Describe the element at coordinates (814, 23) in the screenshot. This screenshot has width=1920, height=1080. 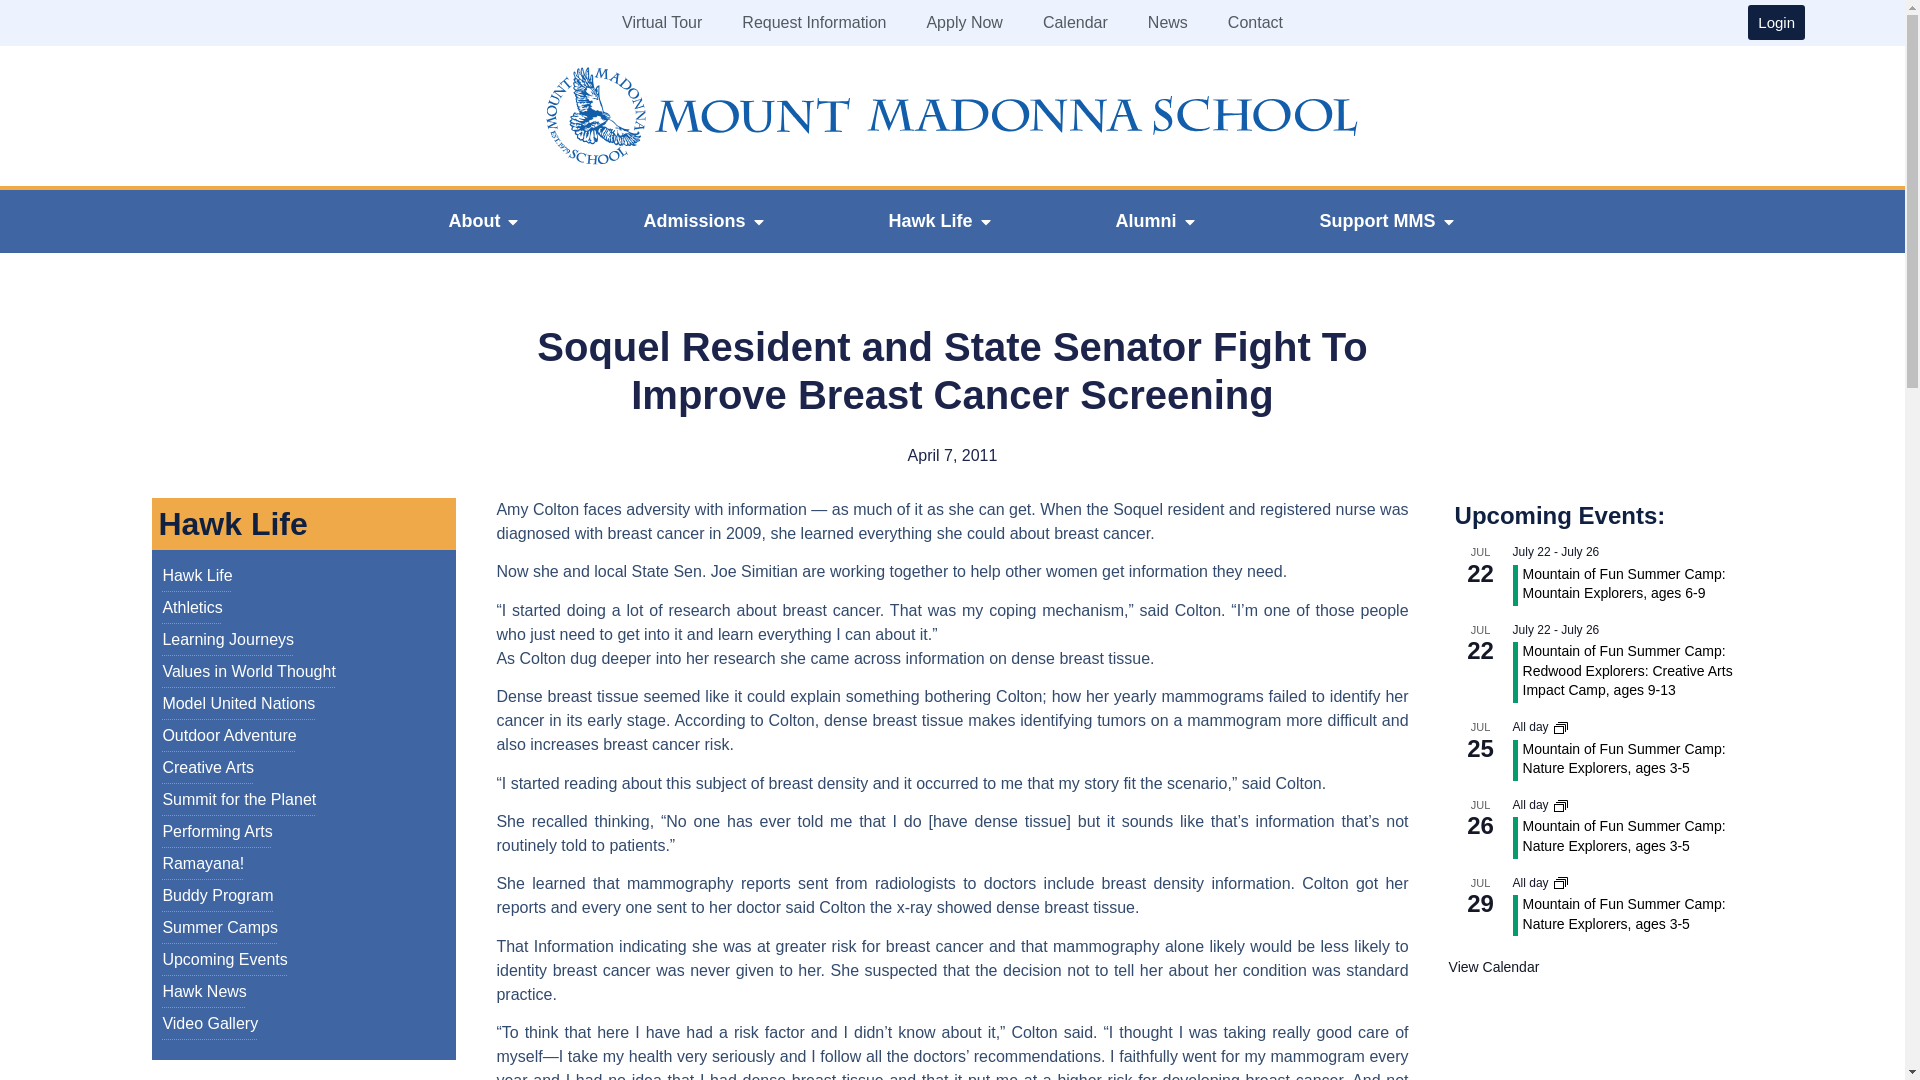
I see `Request Information` at that location.